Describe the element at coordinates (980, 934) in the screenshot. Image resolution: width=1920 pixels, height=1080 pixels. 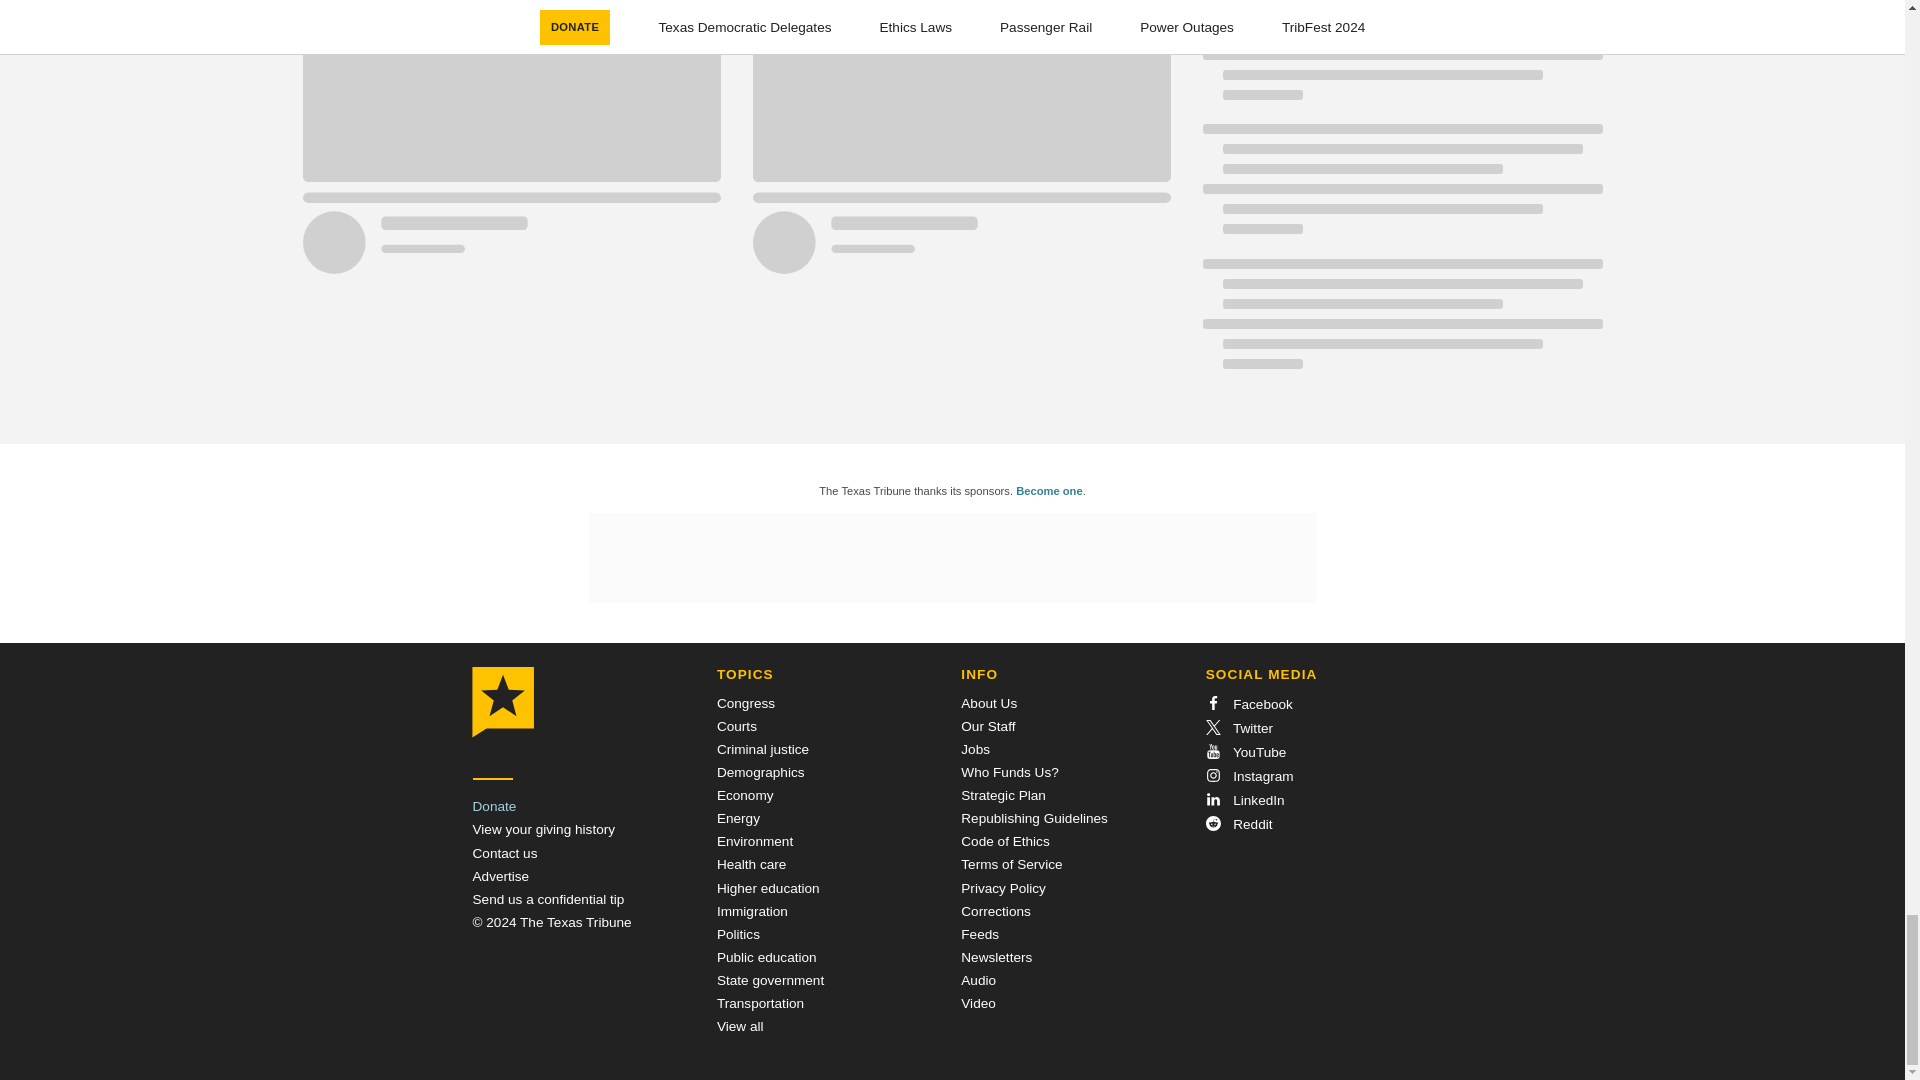
I see `Feeds` at that location.